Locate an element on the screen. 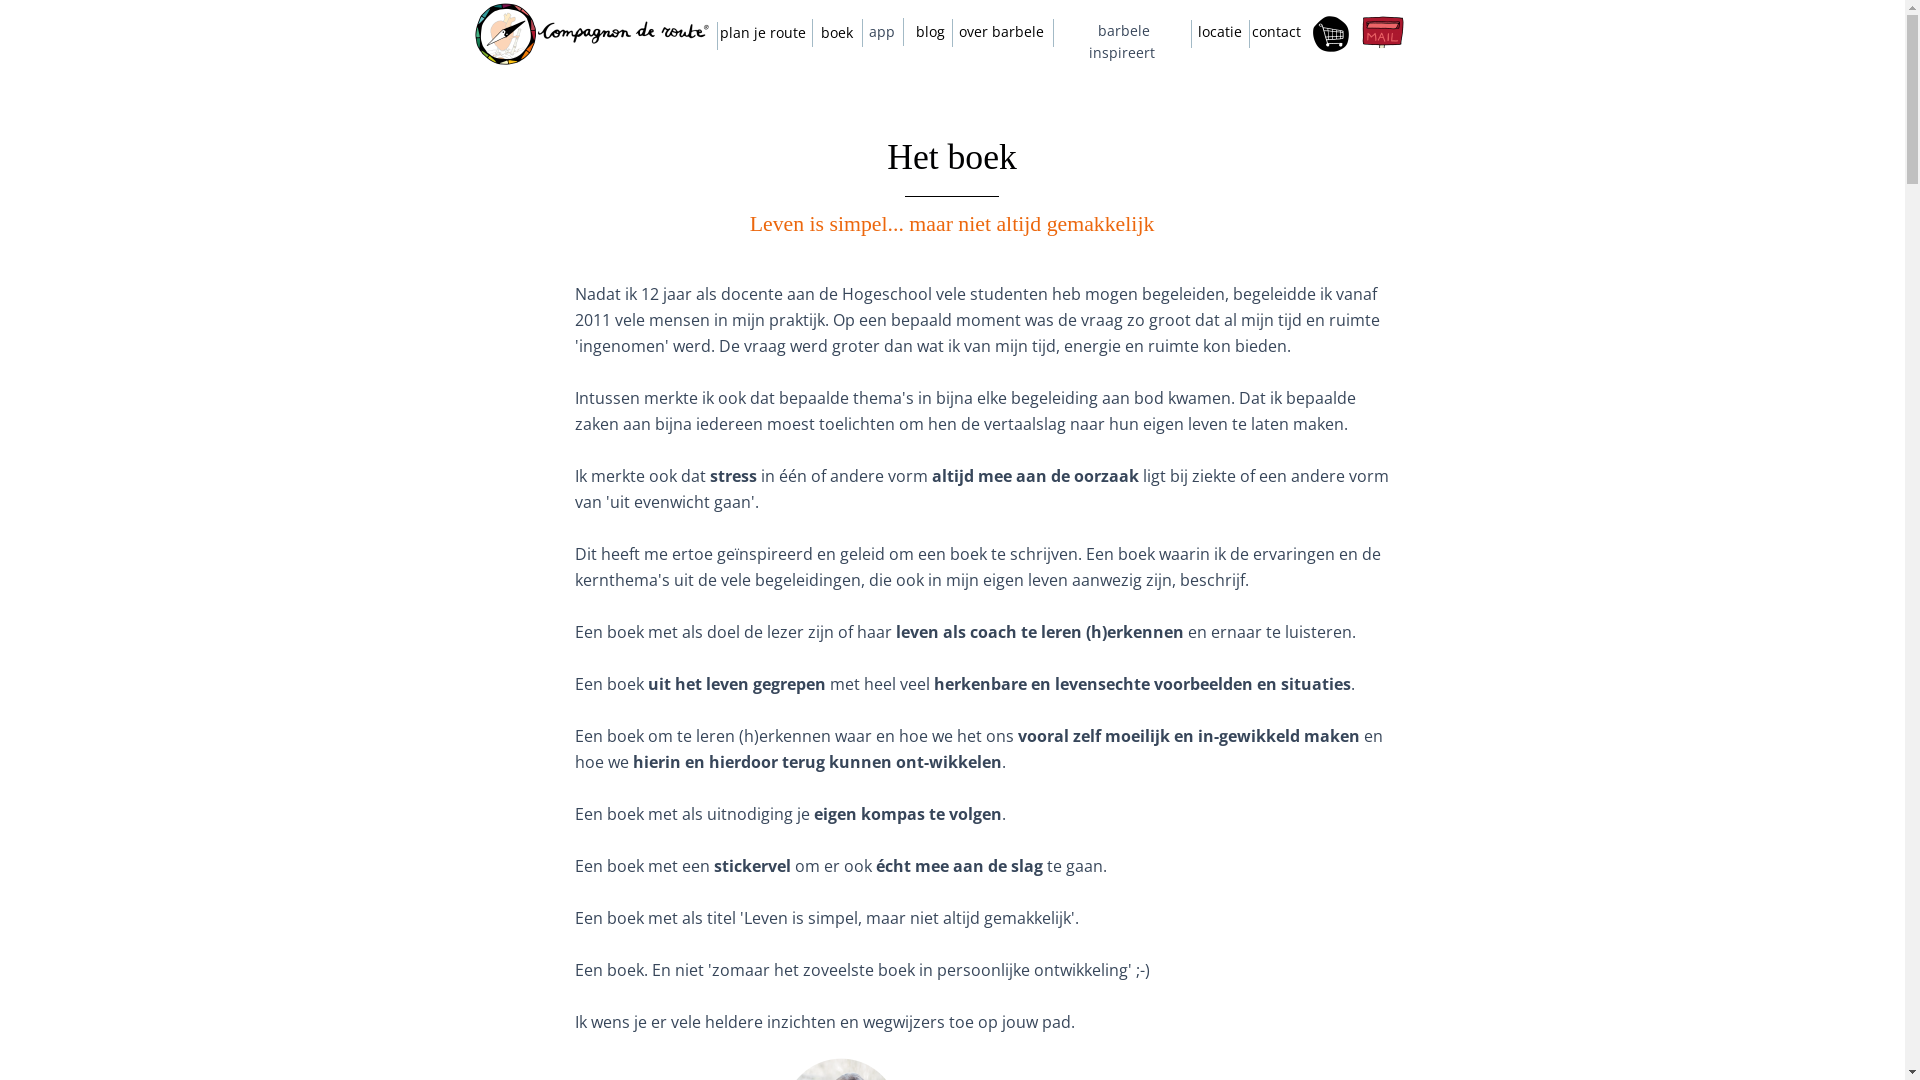  barbele inspireert is located at coordinates (1122, 42).